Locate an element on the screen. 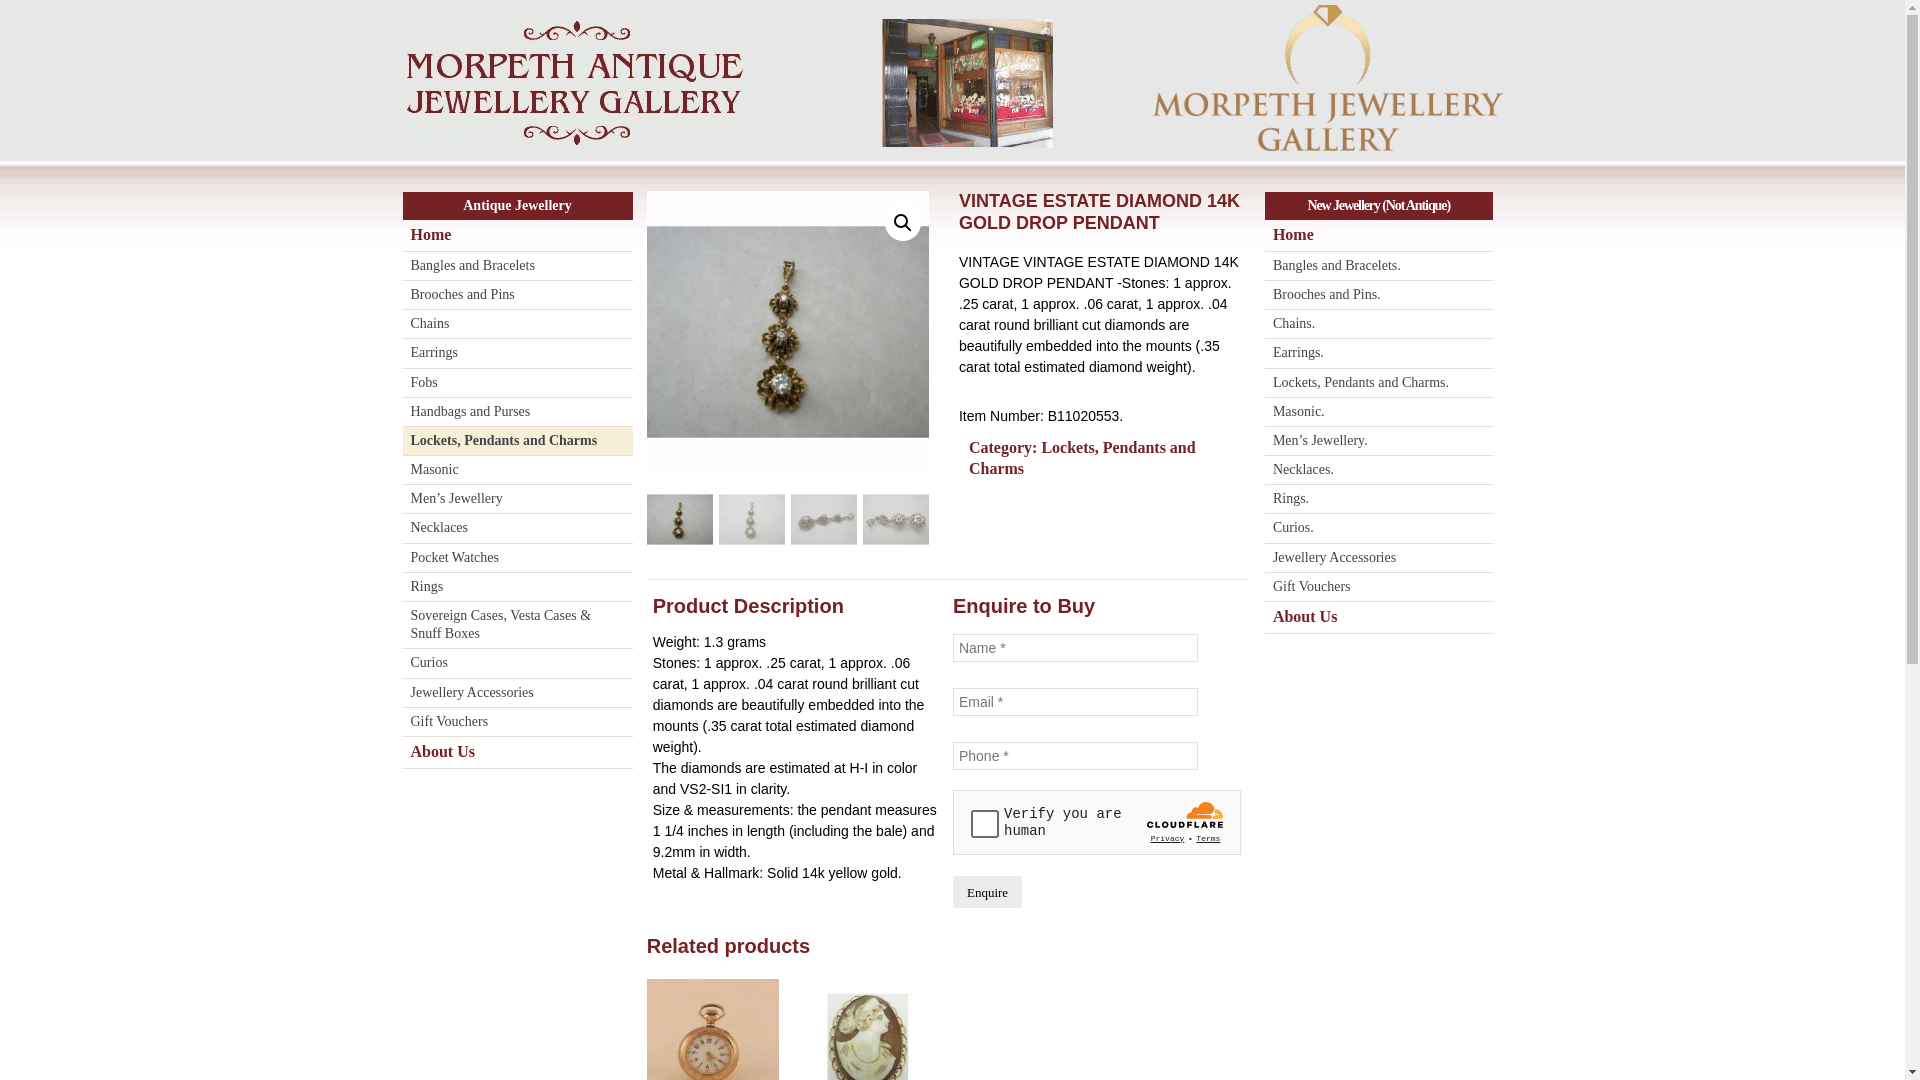  Lockets, Pendants and Charms. is located at coordinates (1379, 384).